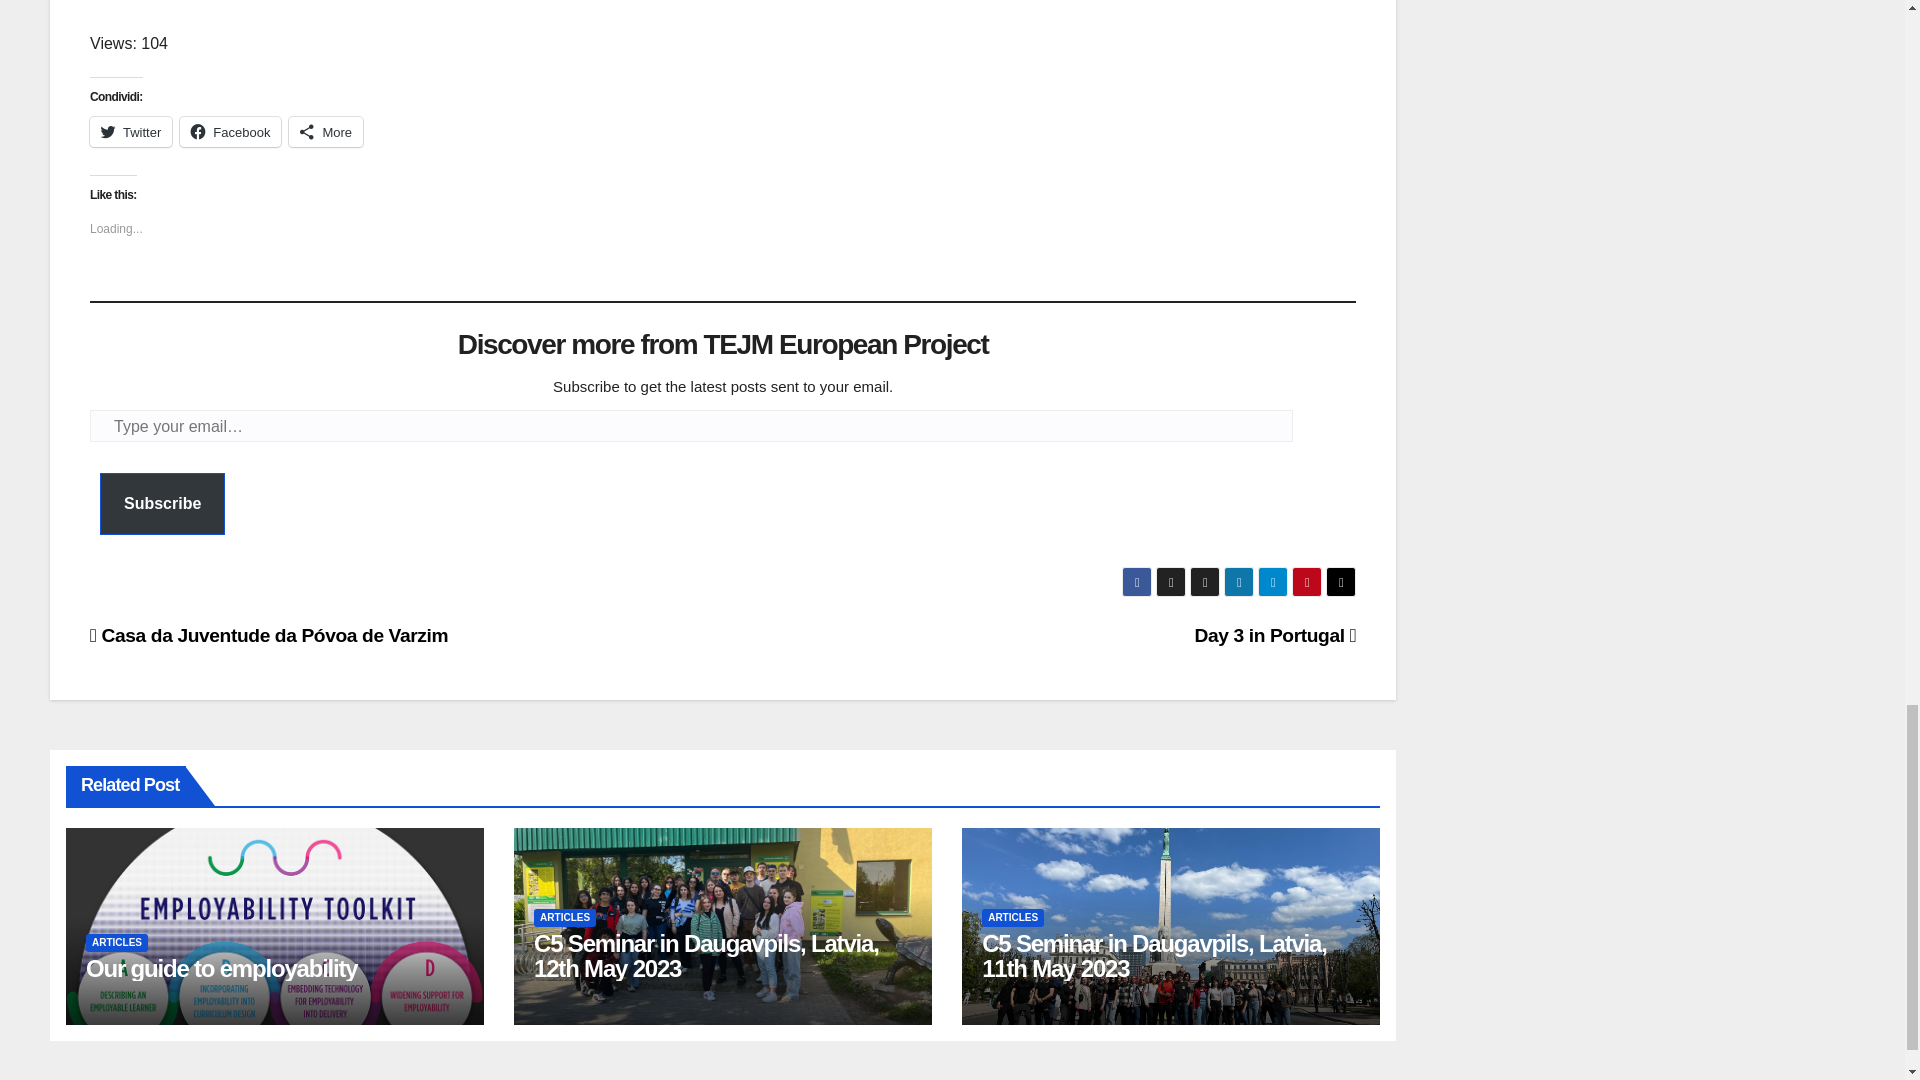 This screenshot has width=1920, height=1080. I want to click on Click to share on Facebook, so click(230, 131).